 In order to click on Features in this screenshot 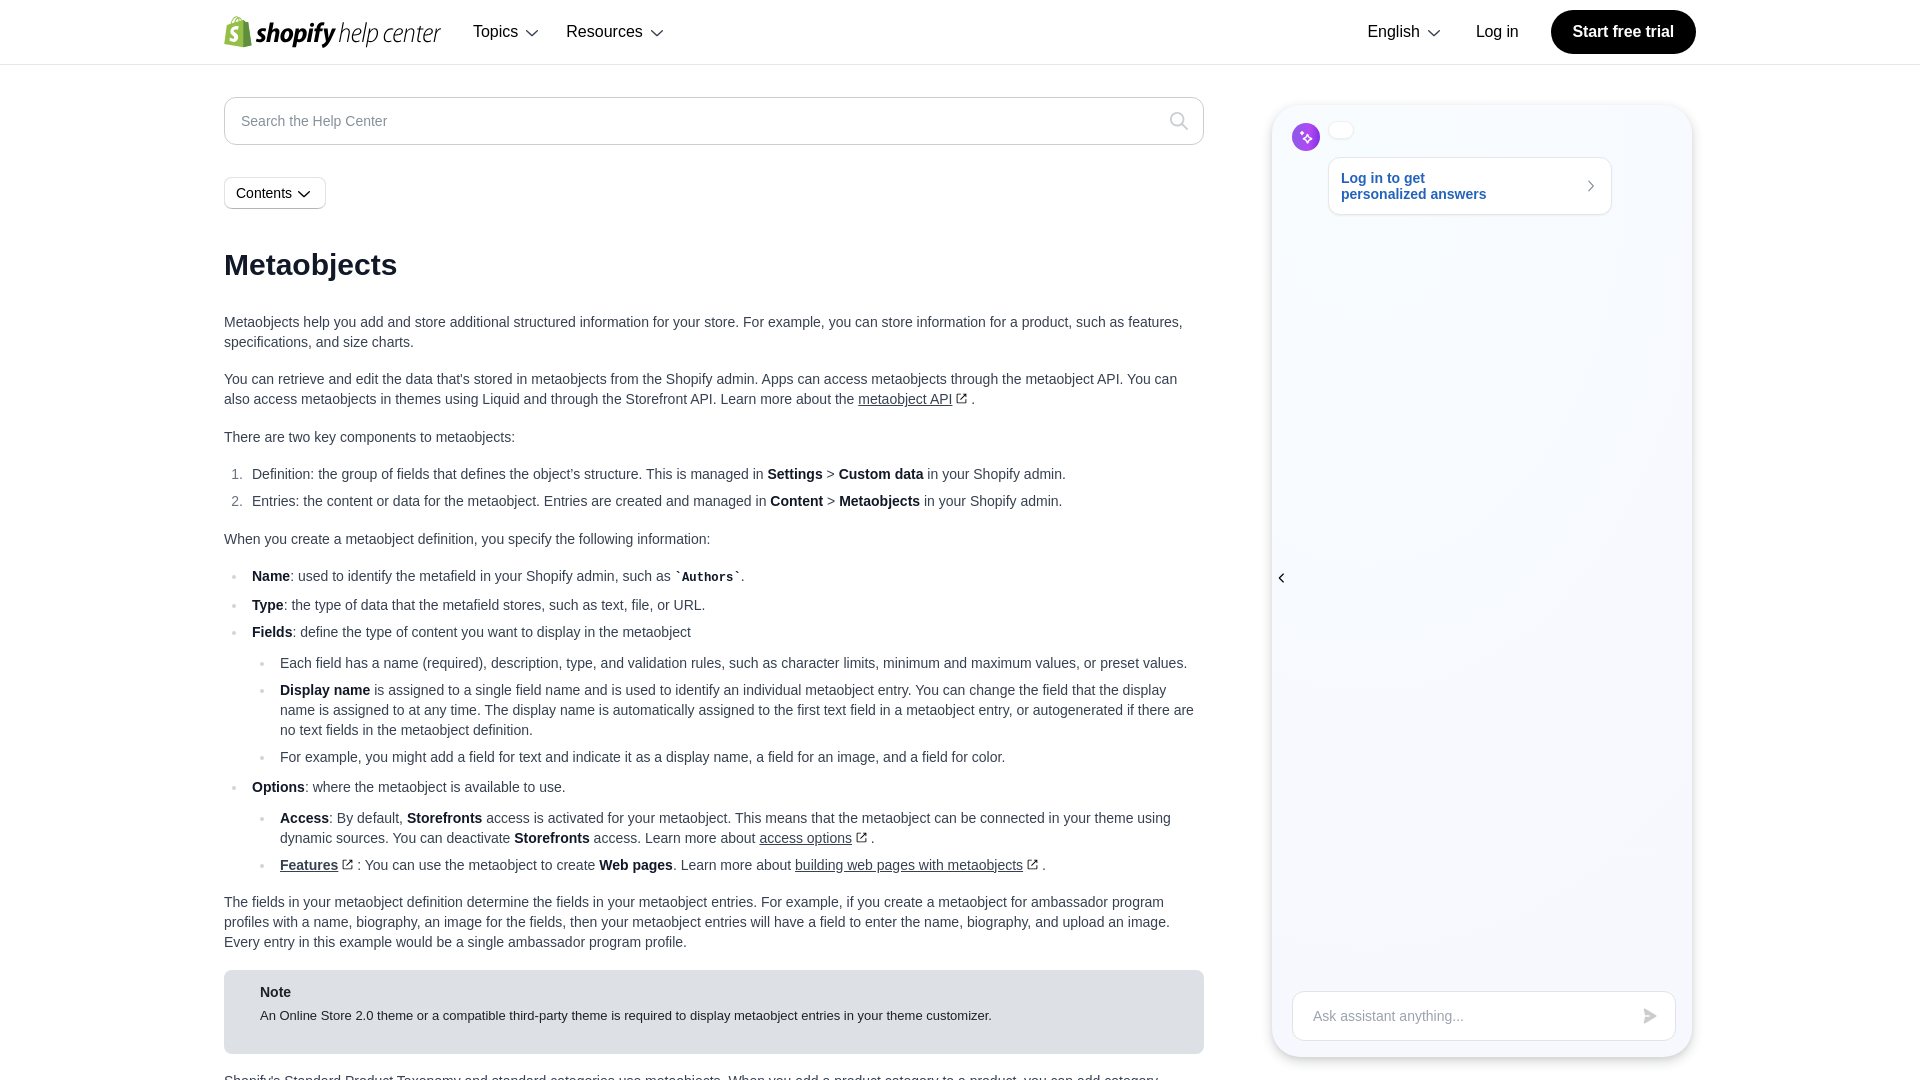, I will do `click(318, 864)`.